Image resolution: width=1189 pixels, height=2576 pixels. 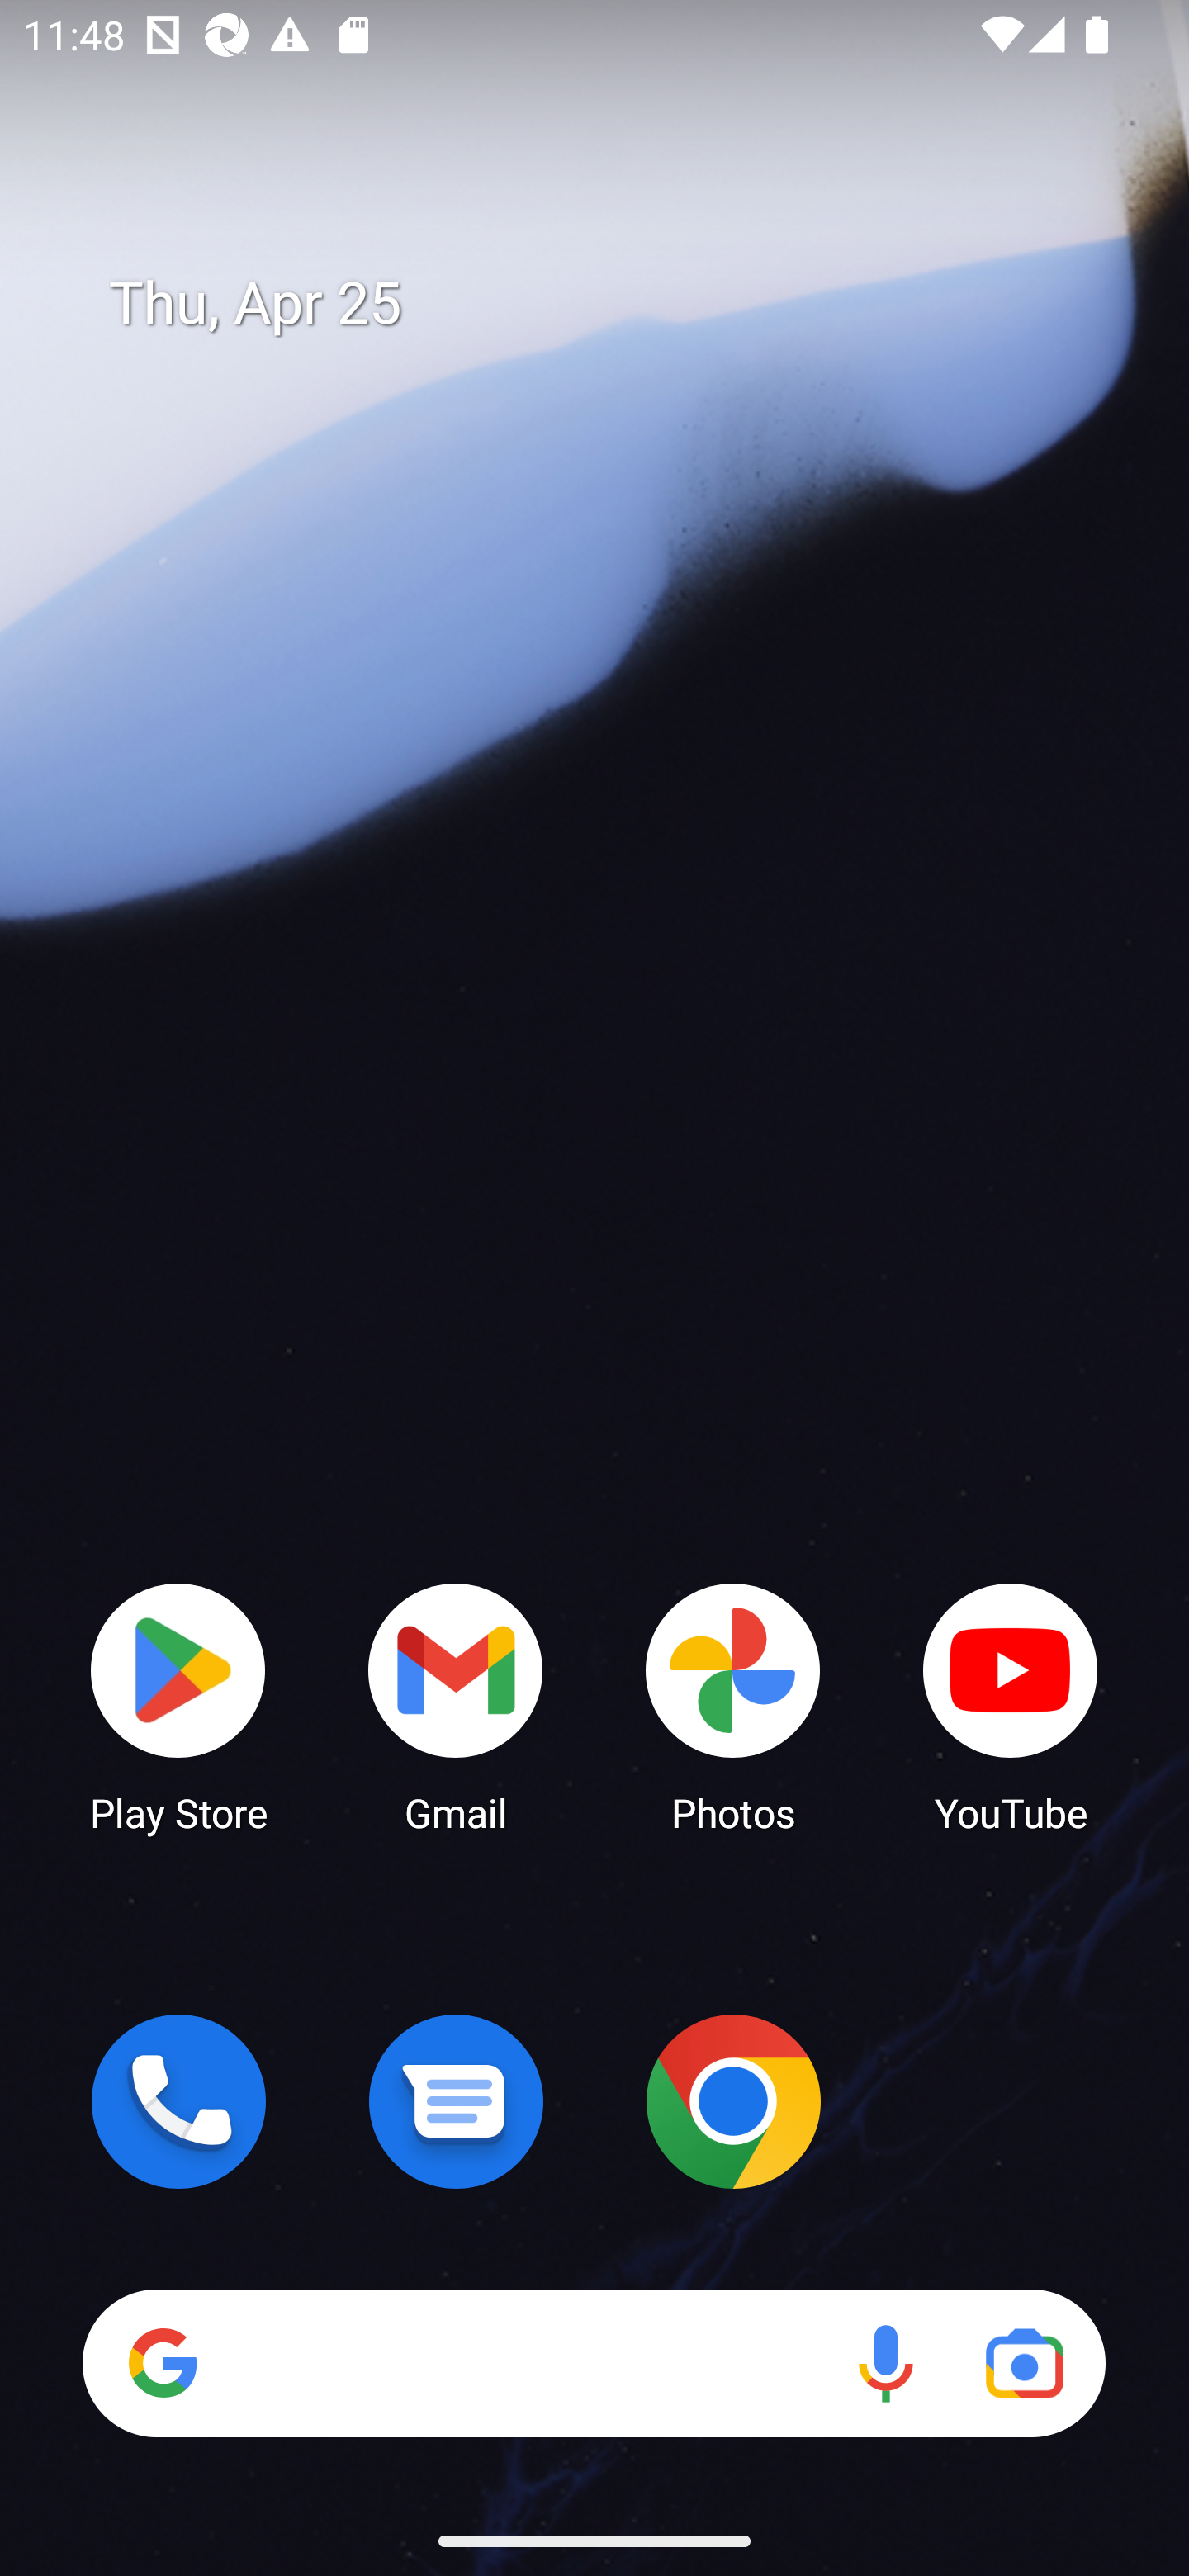 I want to click on Phone, so click(x=178, y=2101).